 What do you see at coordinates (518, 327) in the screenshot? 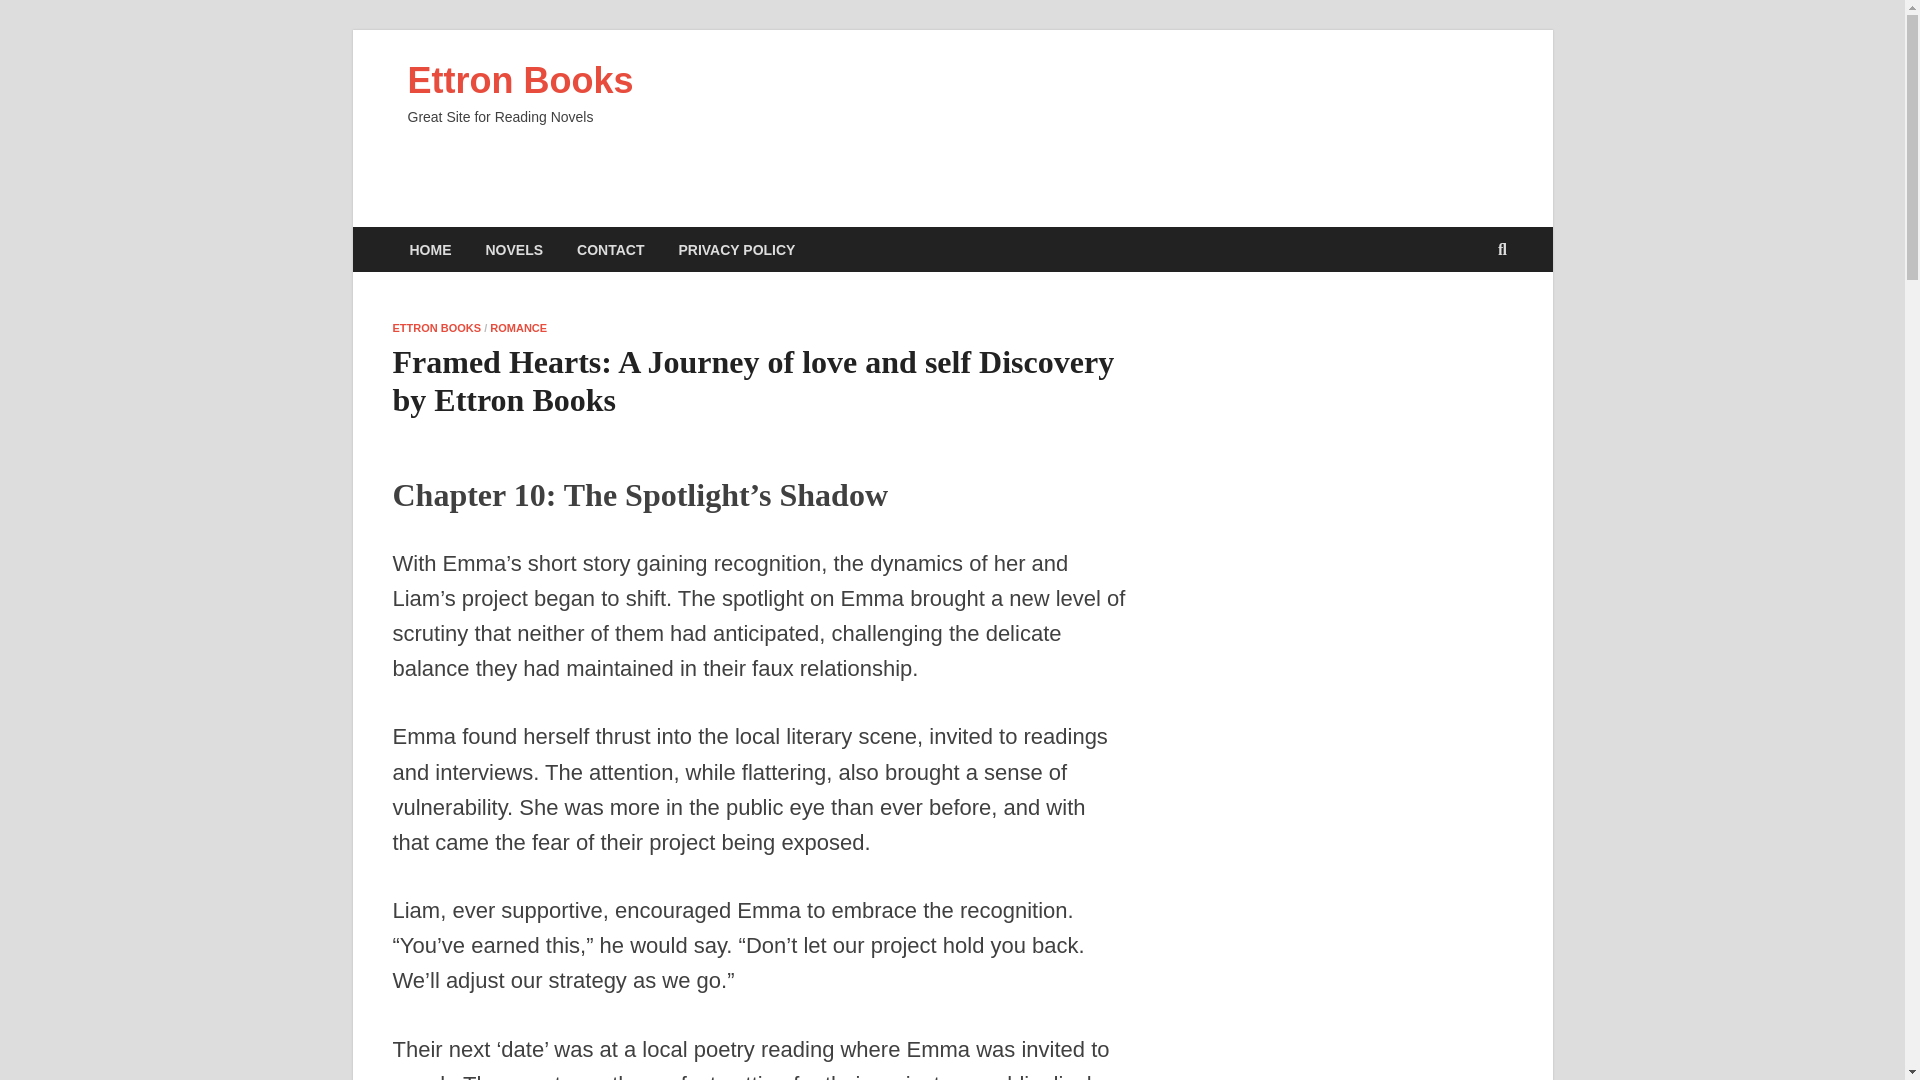
I see `ROMANCE` at bounding box center [518, 327].